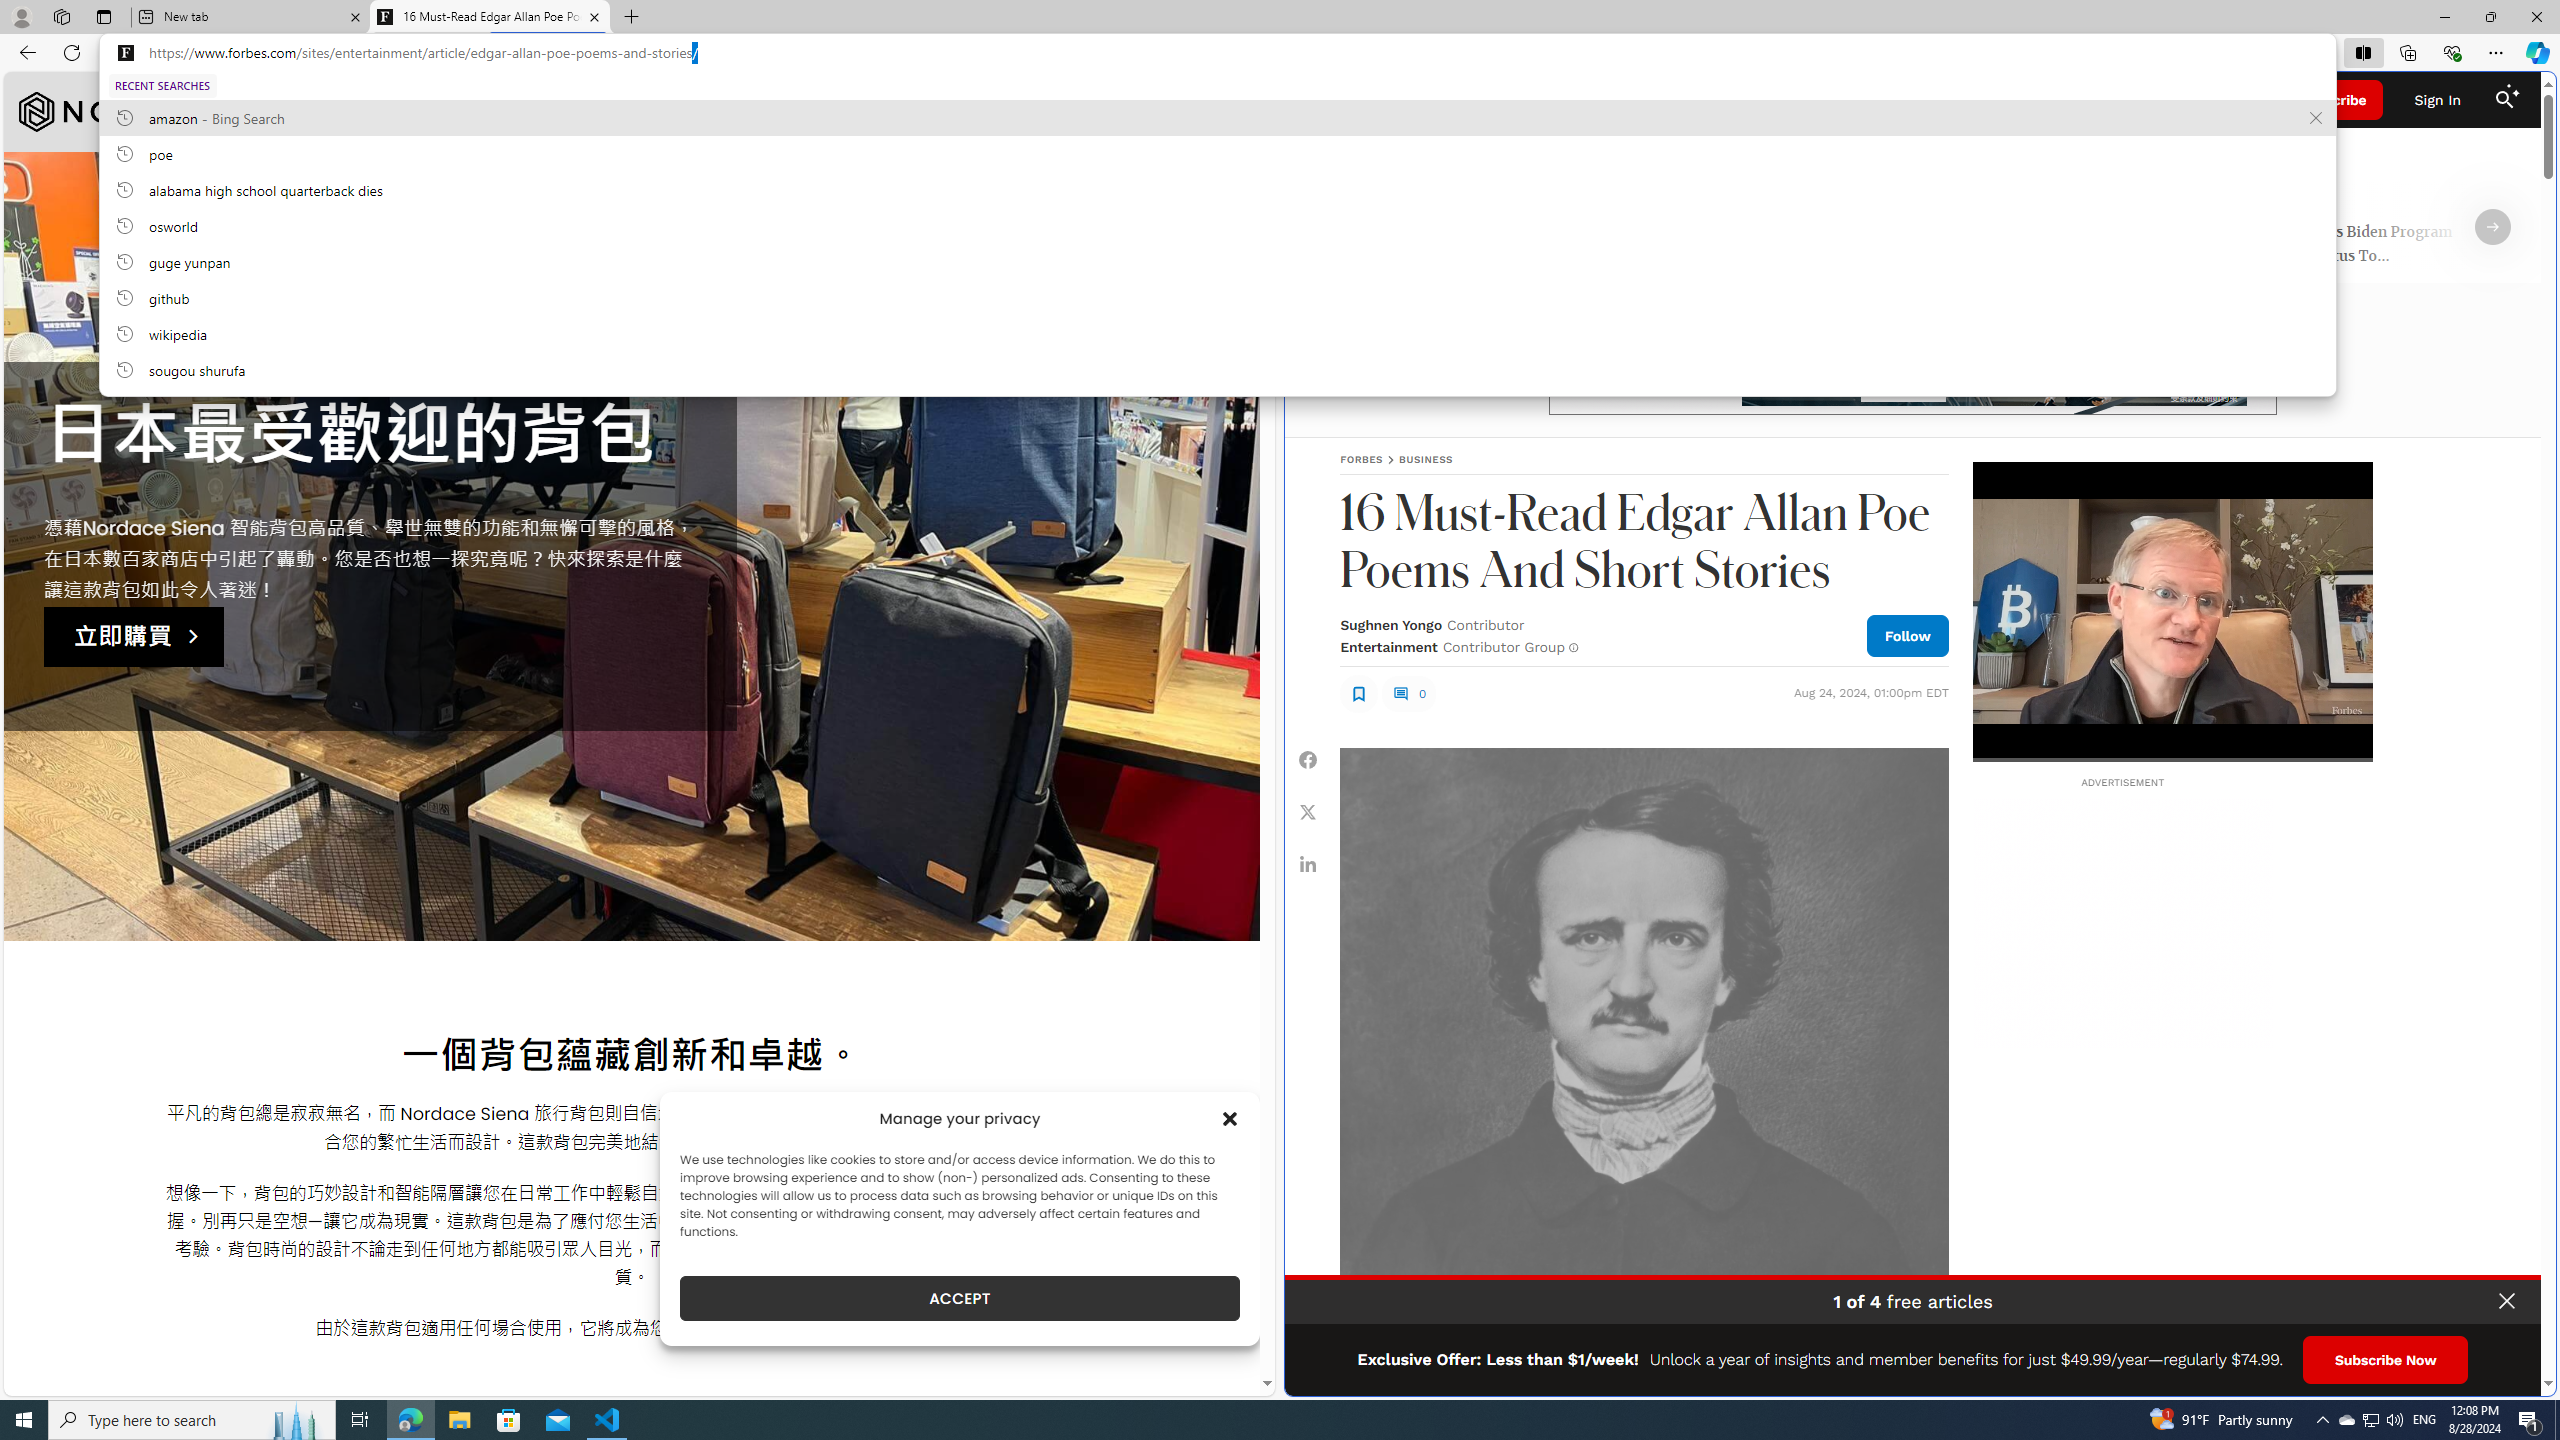 The image size is (2560, 1440). Describe the element at coordinates (2493, 227) in the screenshot. I see `Arrow Right` at that location.